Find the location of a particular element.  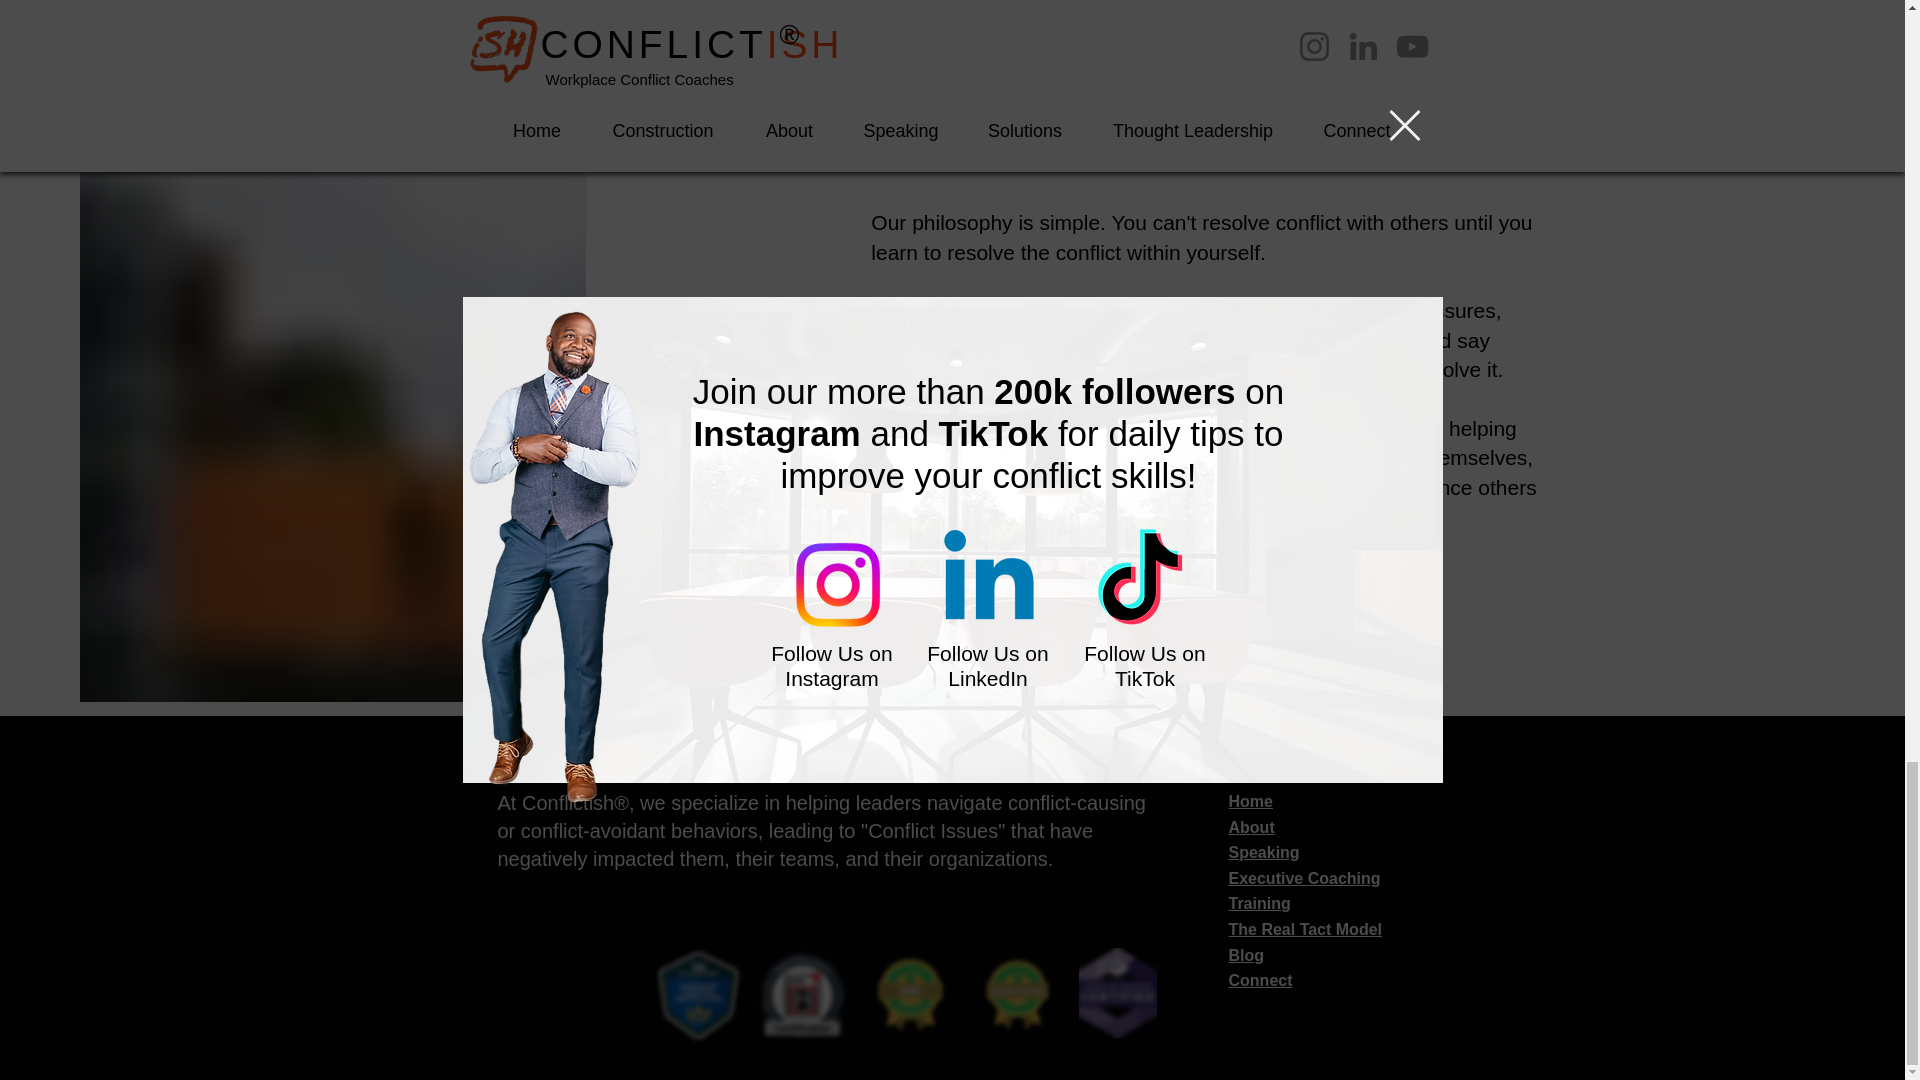

Home is located at coordinates (1250, 801).